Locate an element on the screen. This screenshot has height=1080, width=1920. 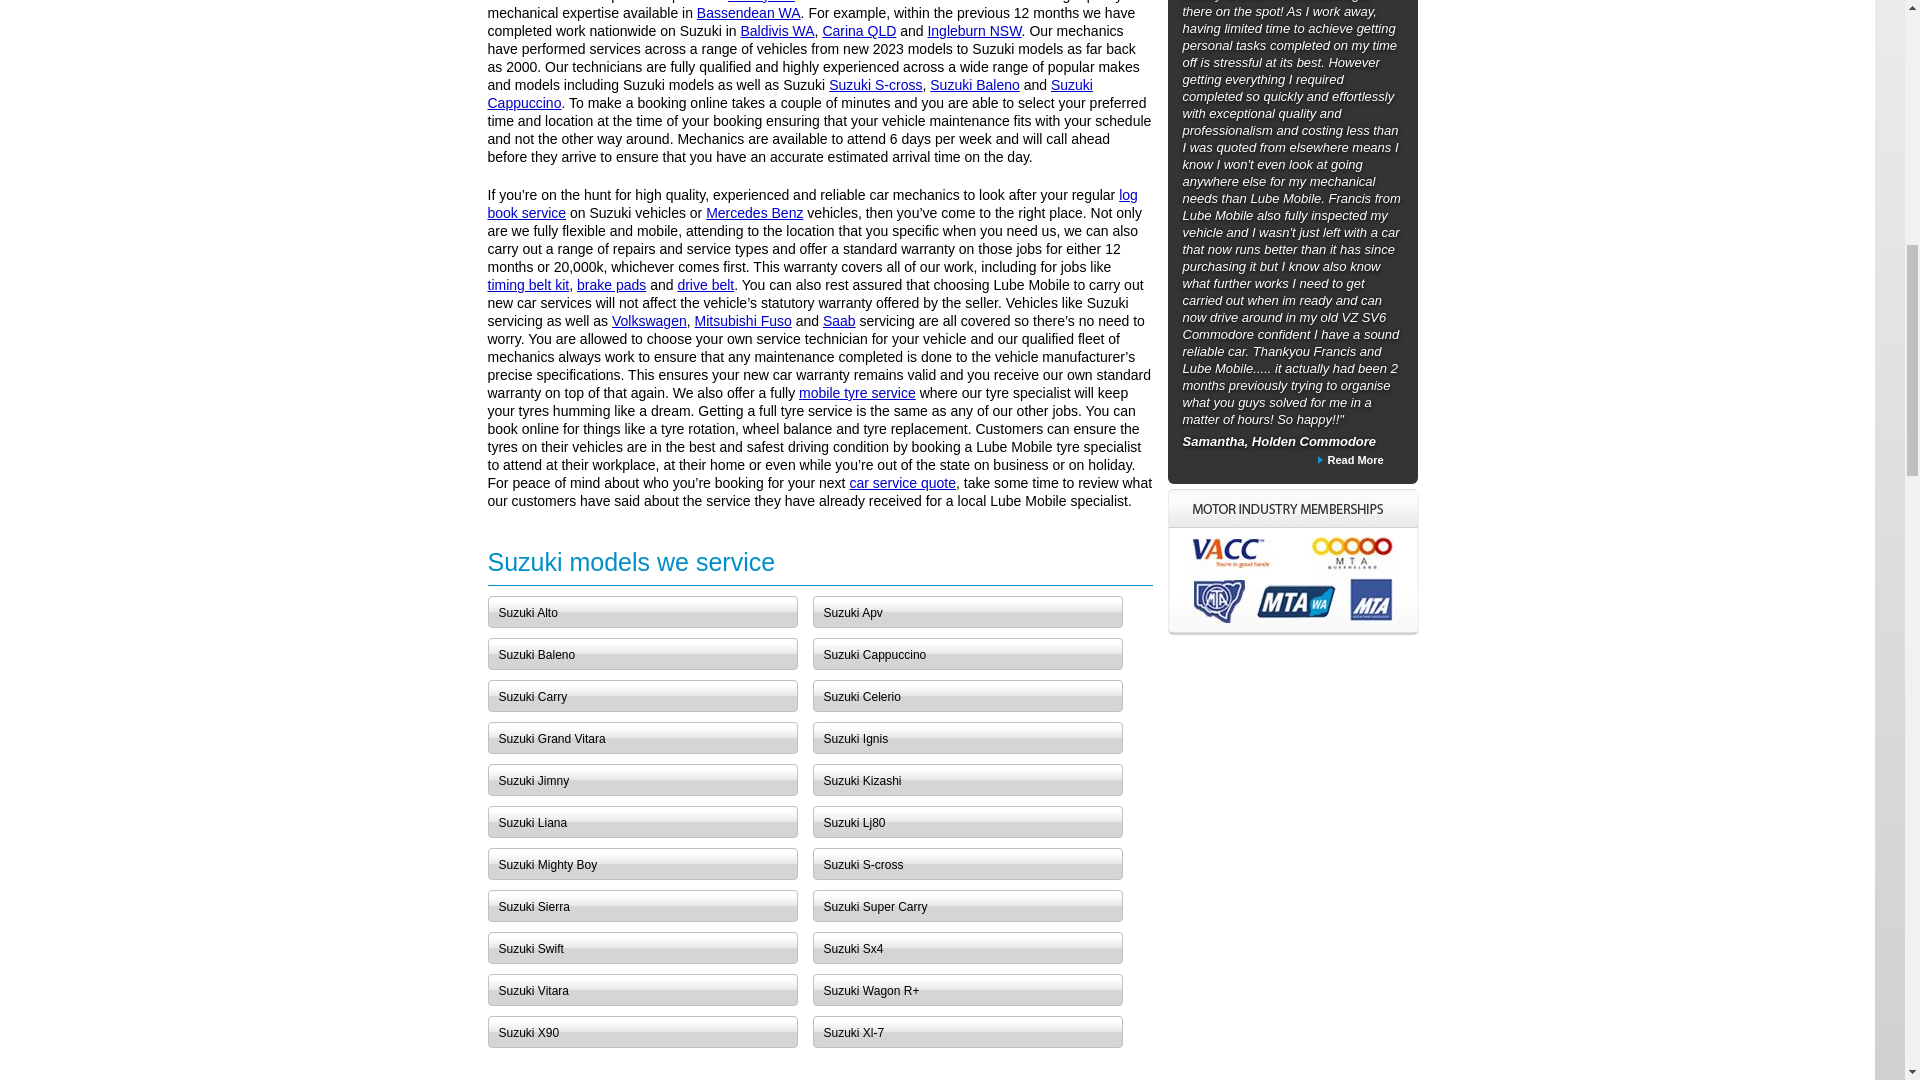
Carina QLD is located at coordinates (858, 30).